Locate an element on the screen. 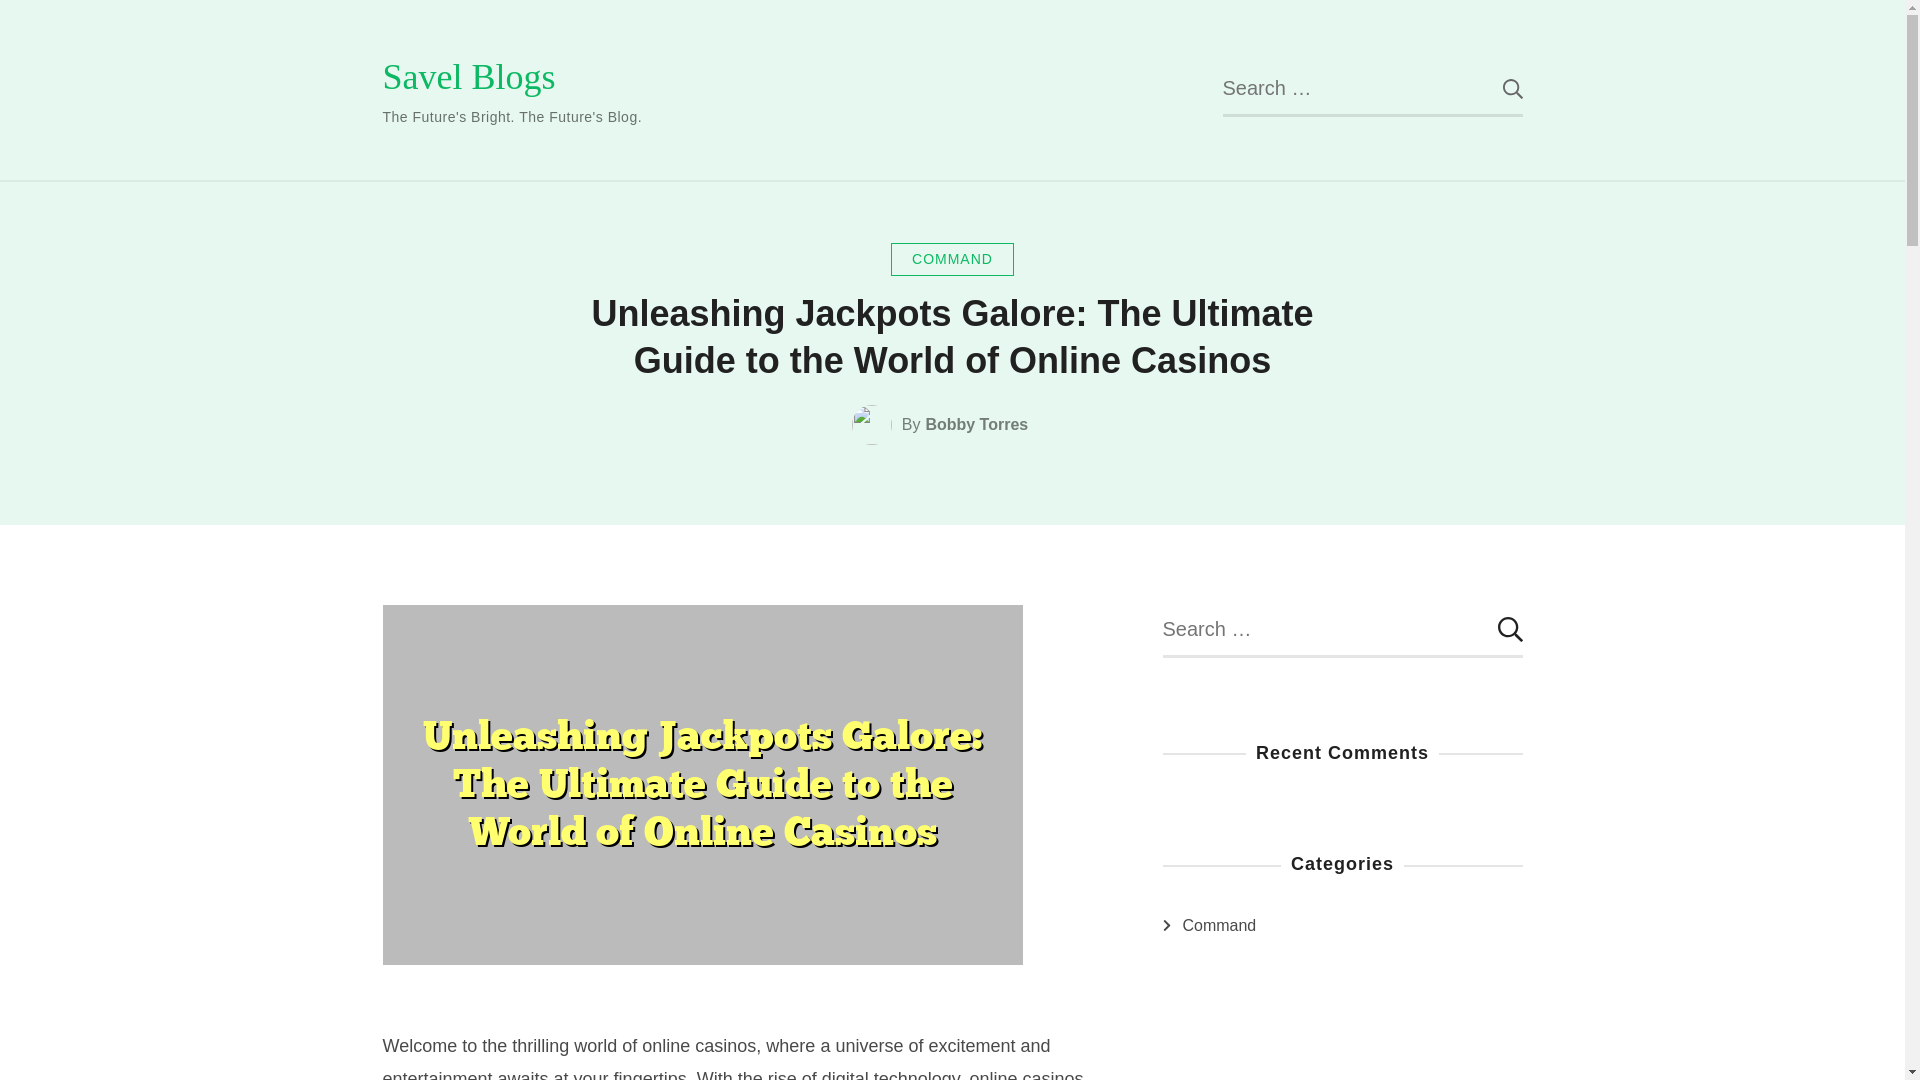  Bobby Torres is located at coordinates (976, 424).